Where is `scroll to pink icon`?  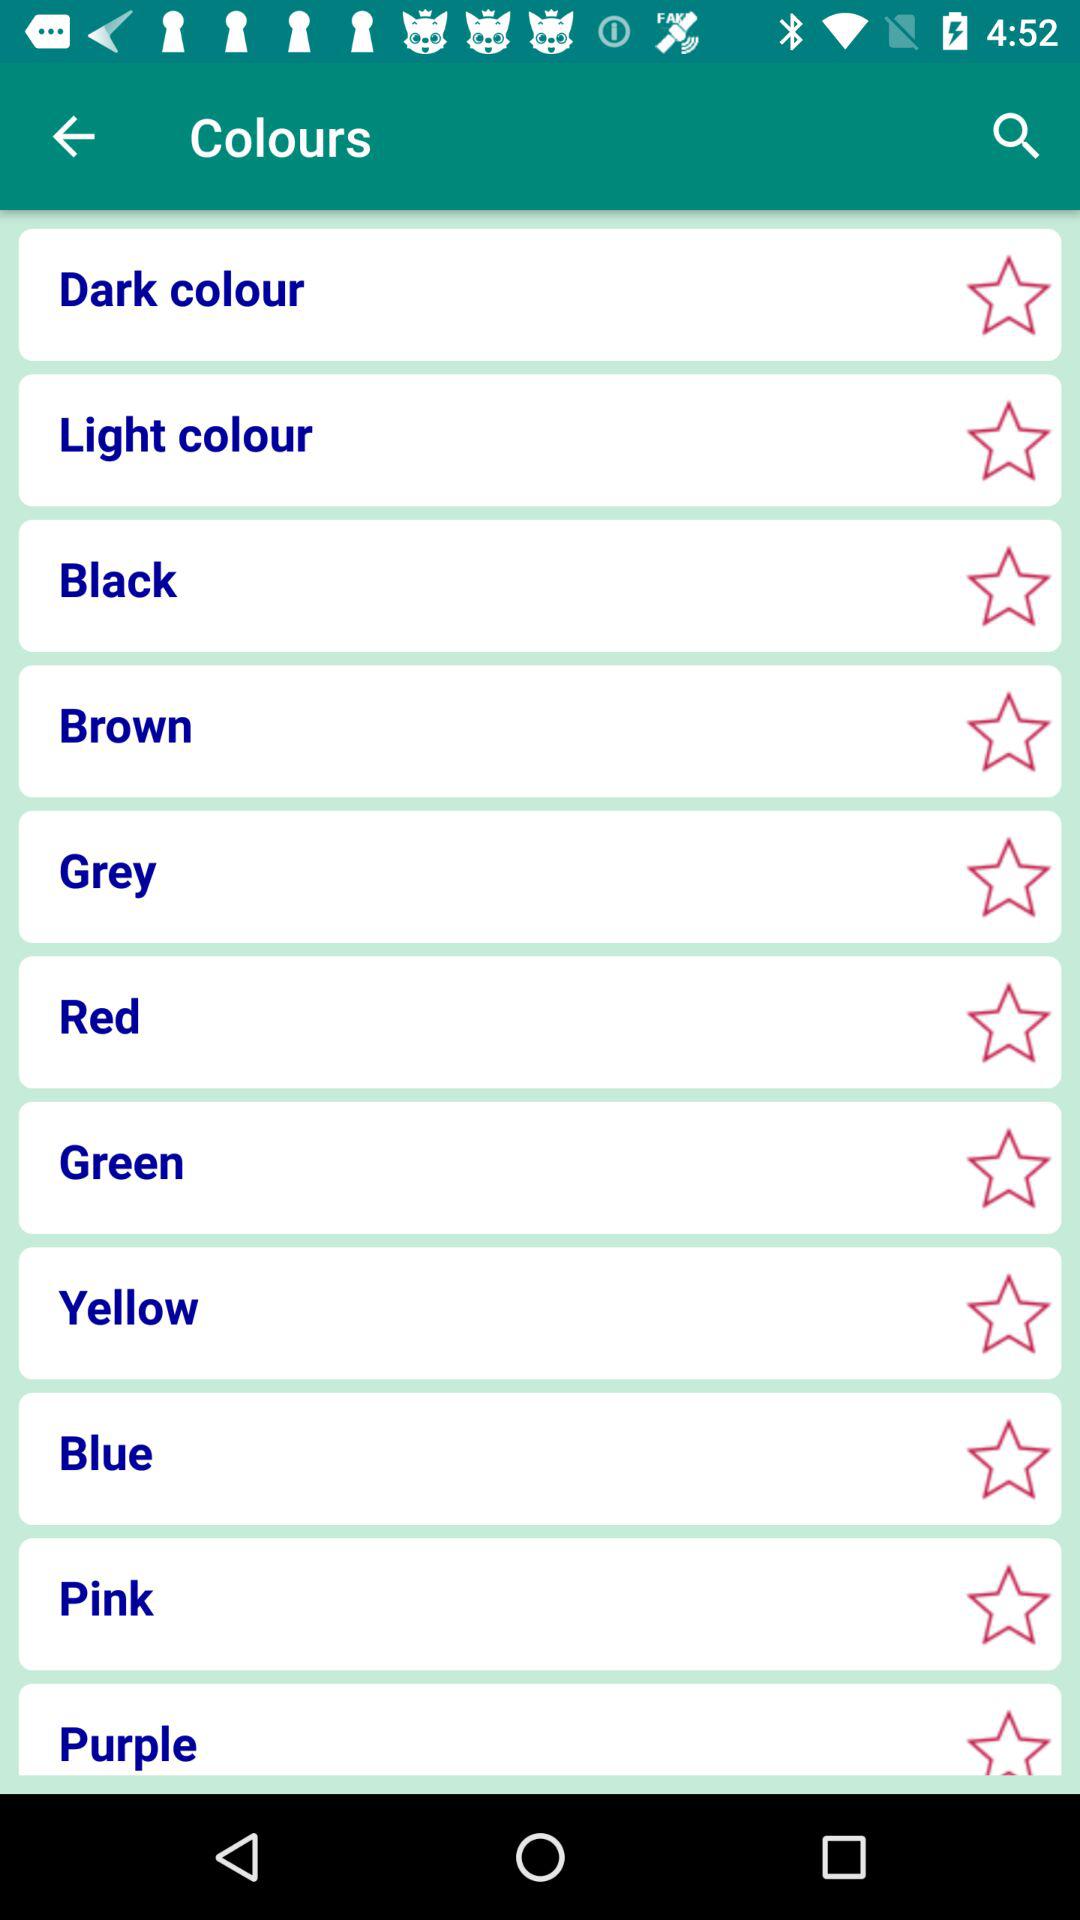
scroll to pink icon is located at coordinates (480, 1596).